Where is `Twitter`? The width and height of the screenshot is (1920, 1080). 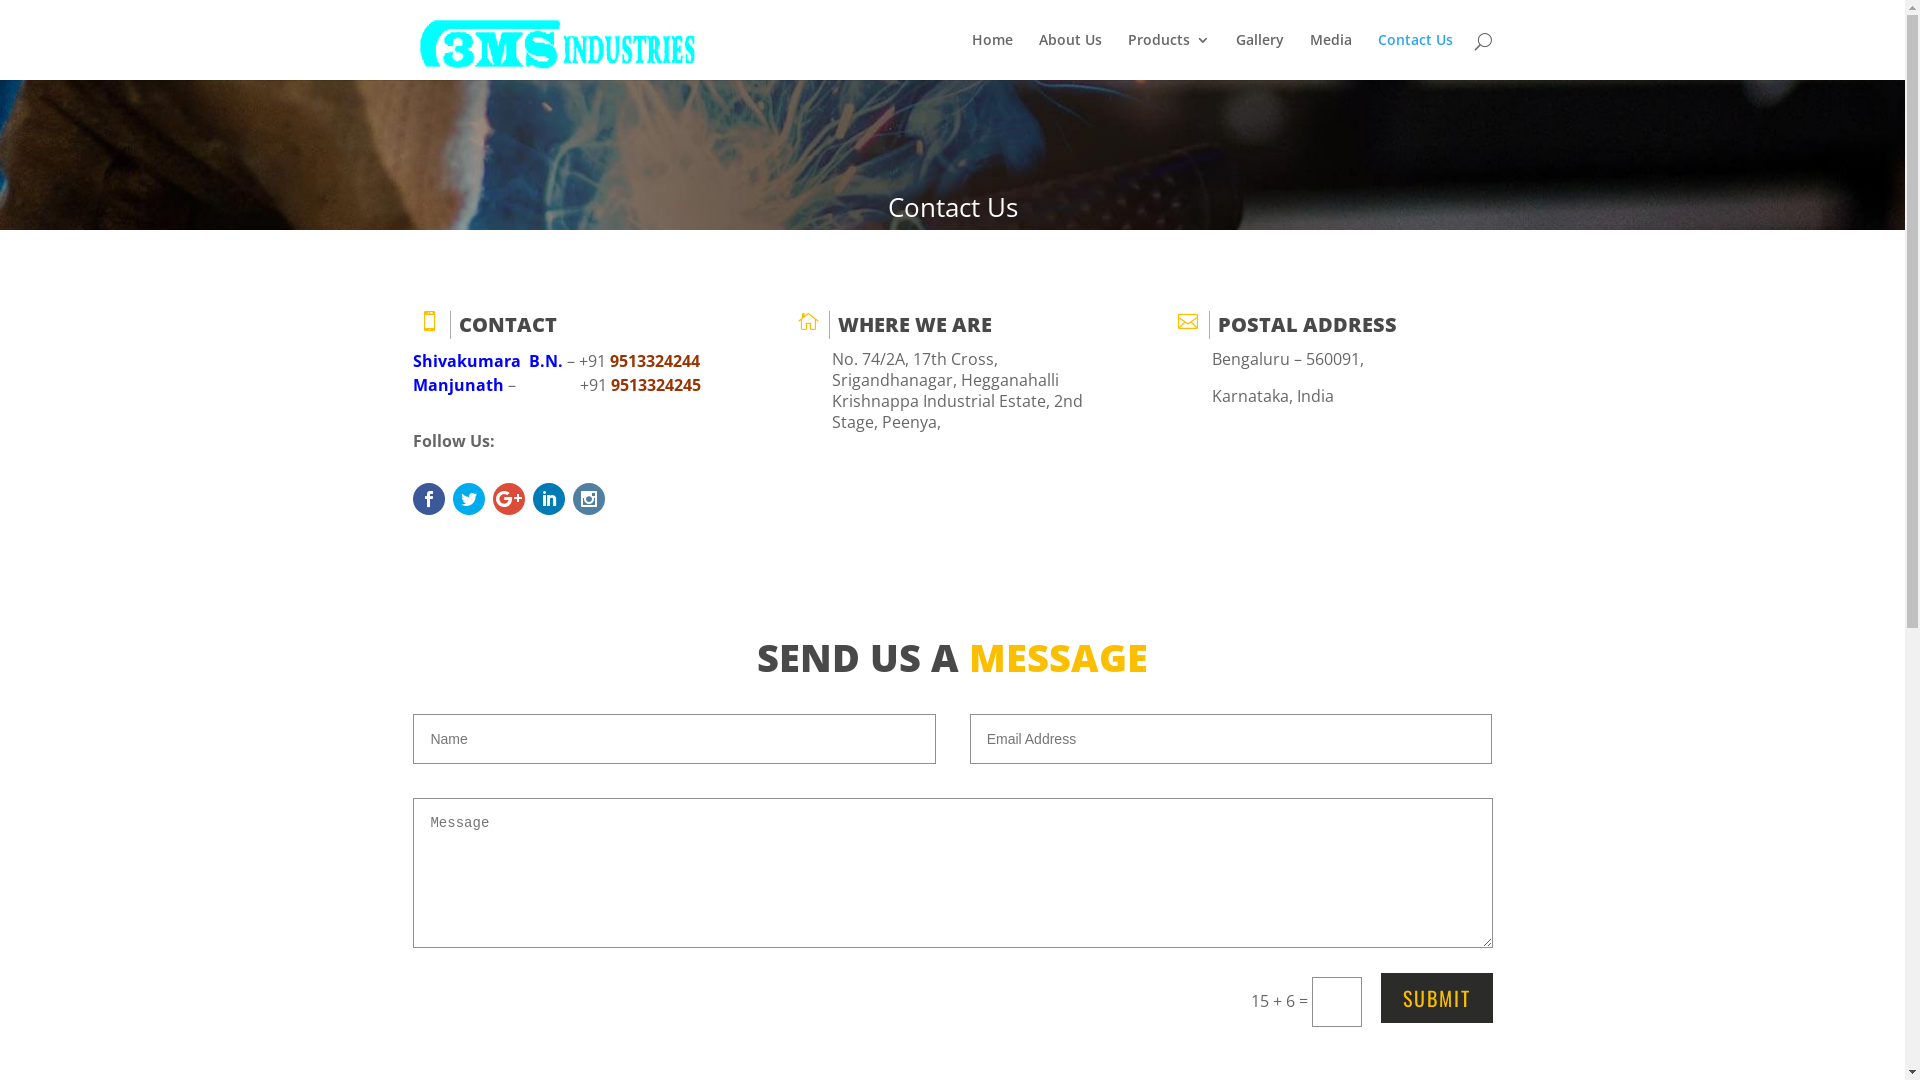
Twitter is located at coordinates (468, 499).